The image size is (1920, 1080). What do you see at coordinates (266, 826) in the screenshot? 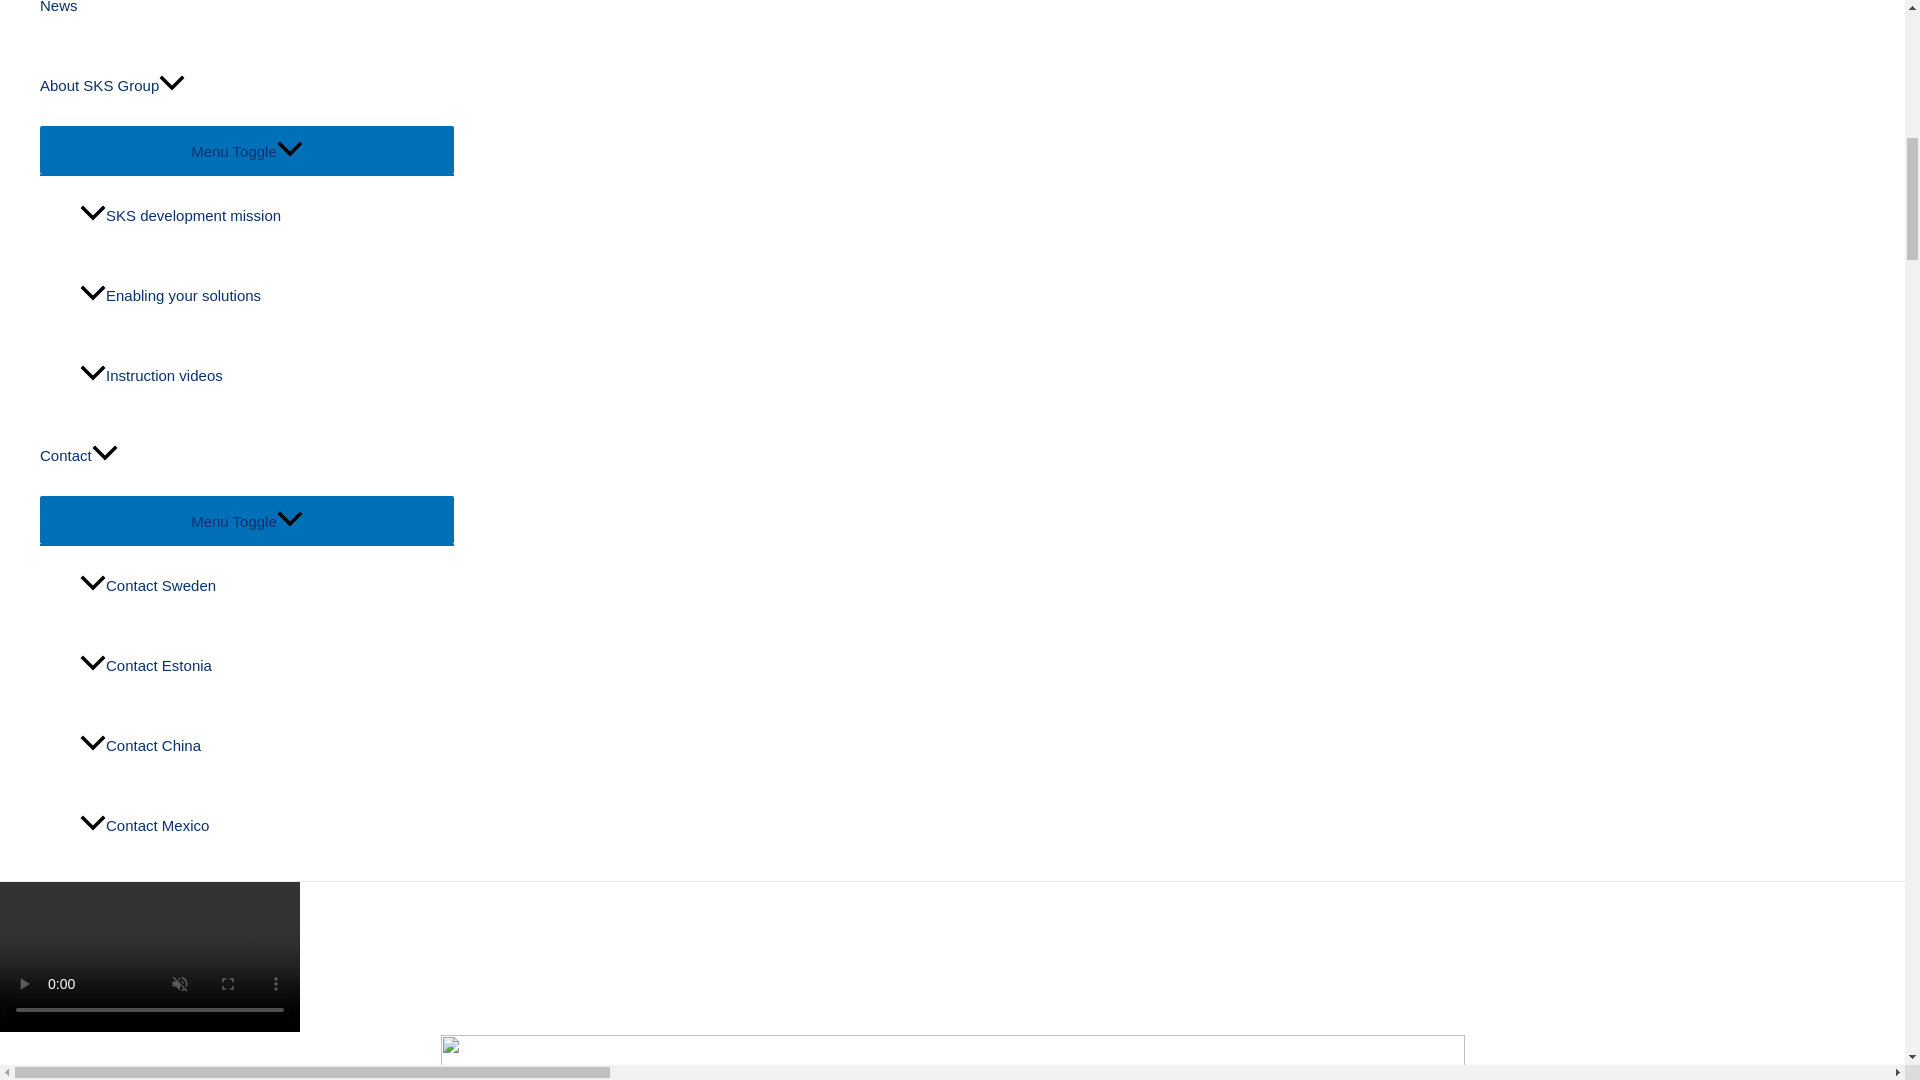
I see `Contact Mexico` at bounding box center [266, 826].